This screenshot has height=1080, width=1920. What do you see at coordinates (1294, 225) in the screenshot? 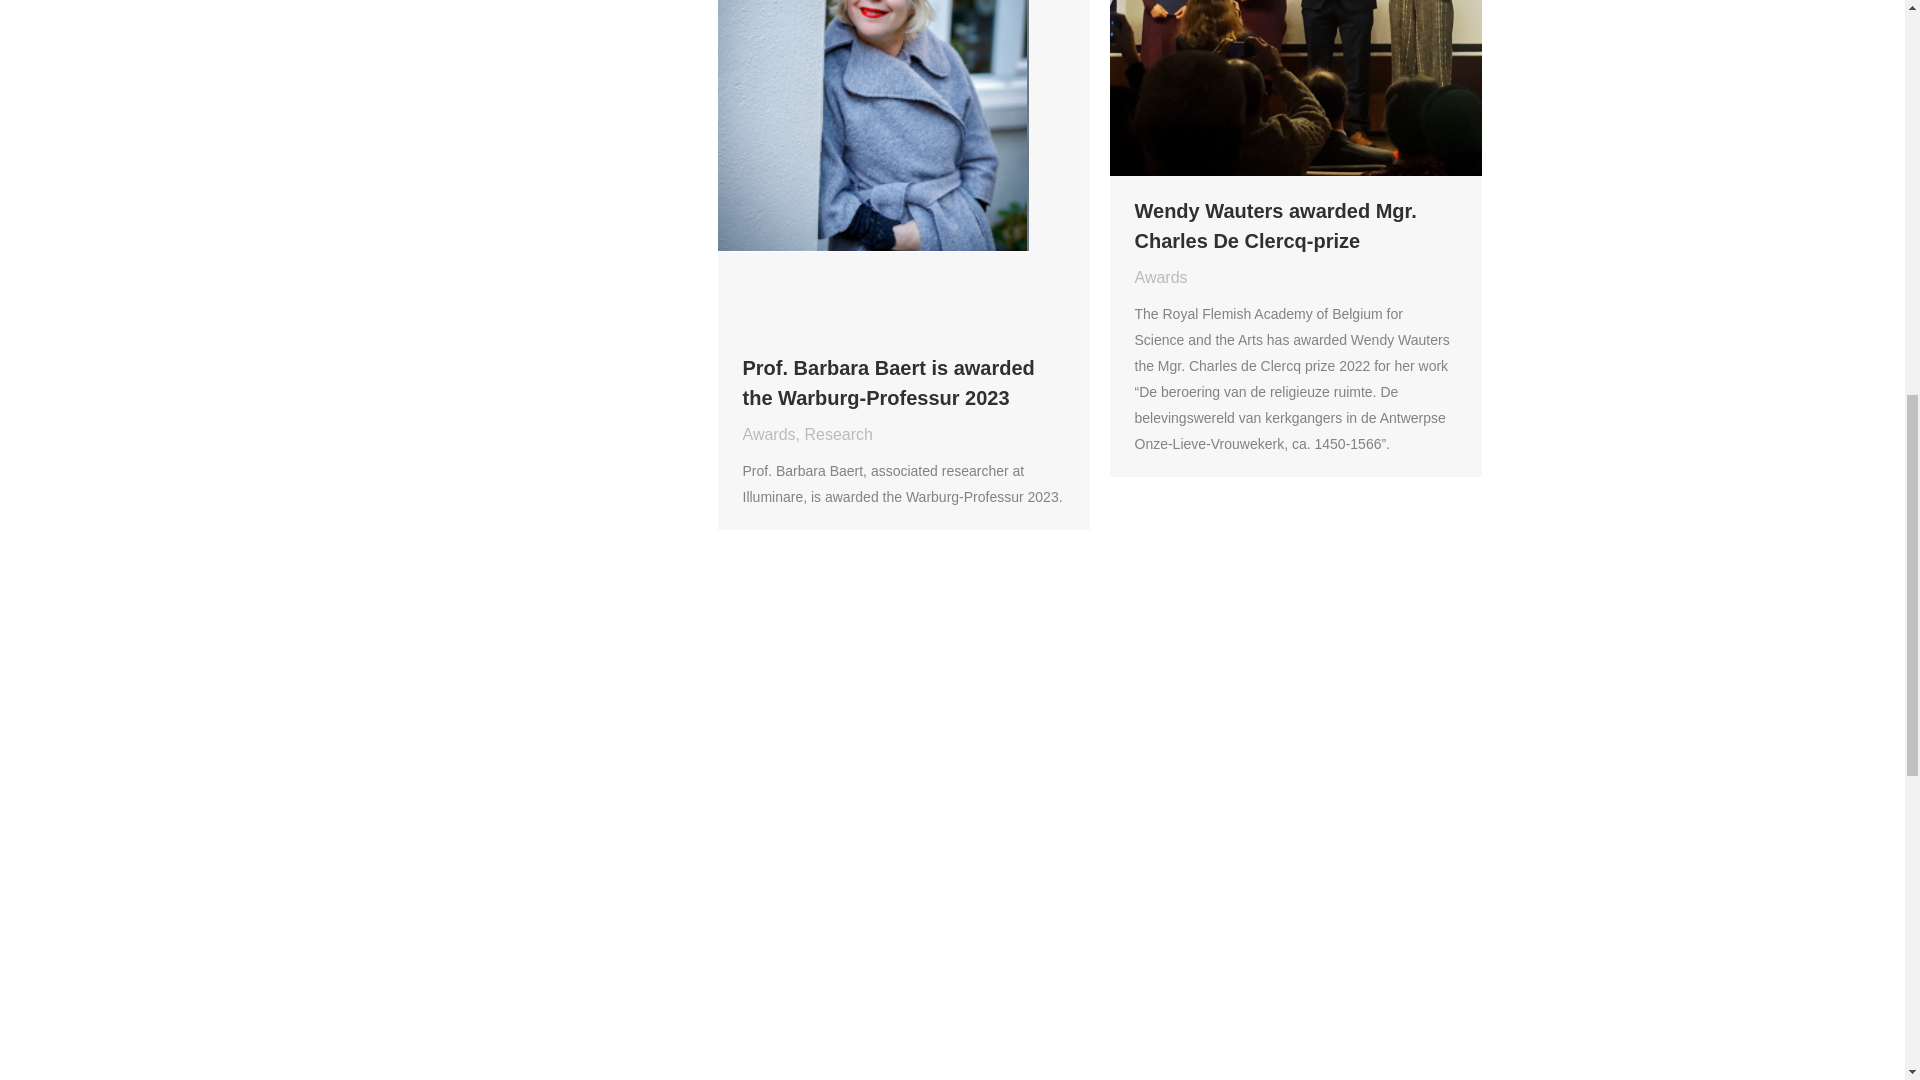
I see `Wendy Wauters awarded Mgr. Charles De Clercq-prize` at bounding box center [1294, 225].